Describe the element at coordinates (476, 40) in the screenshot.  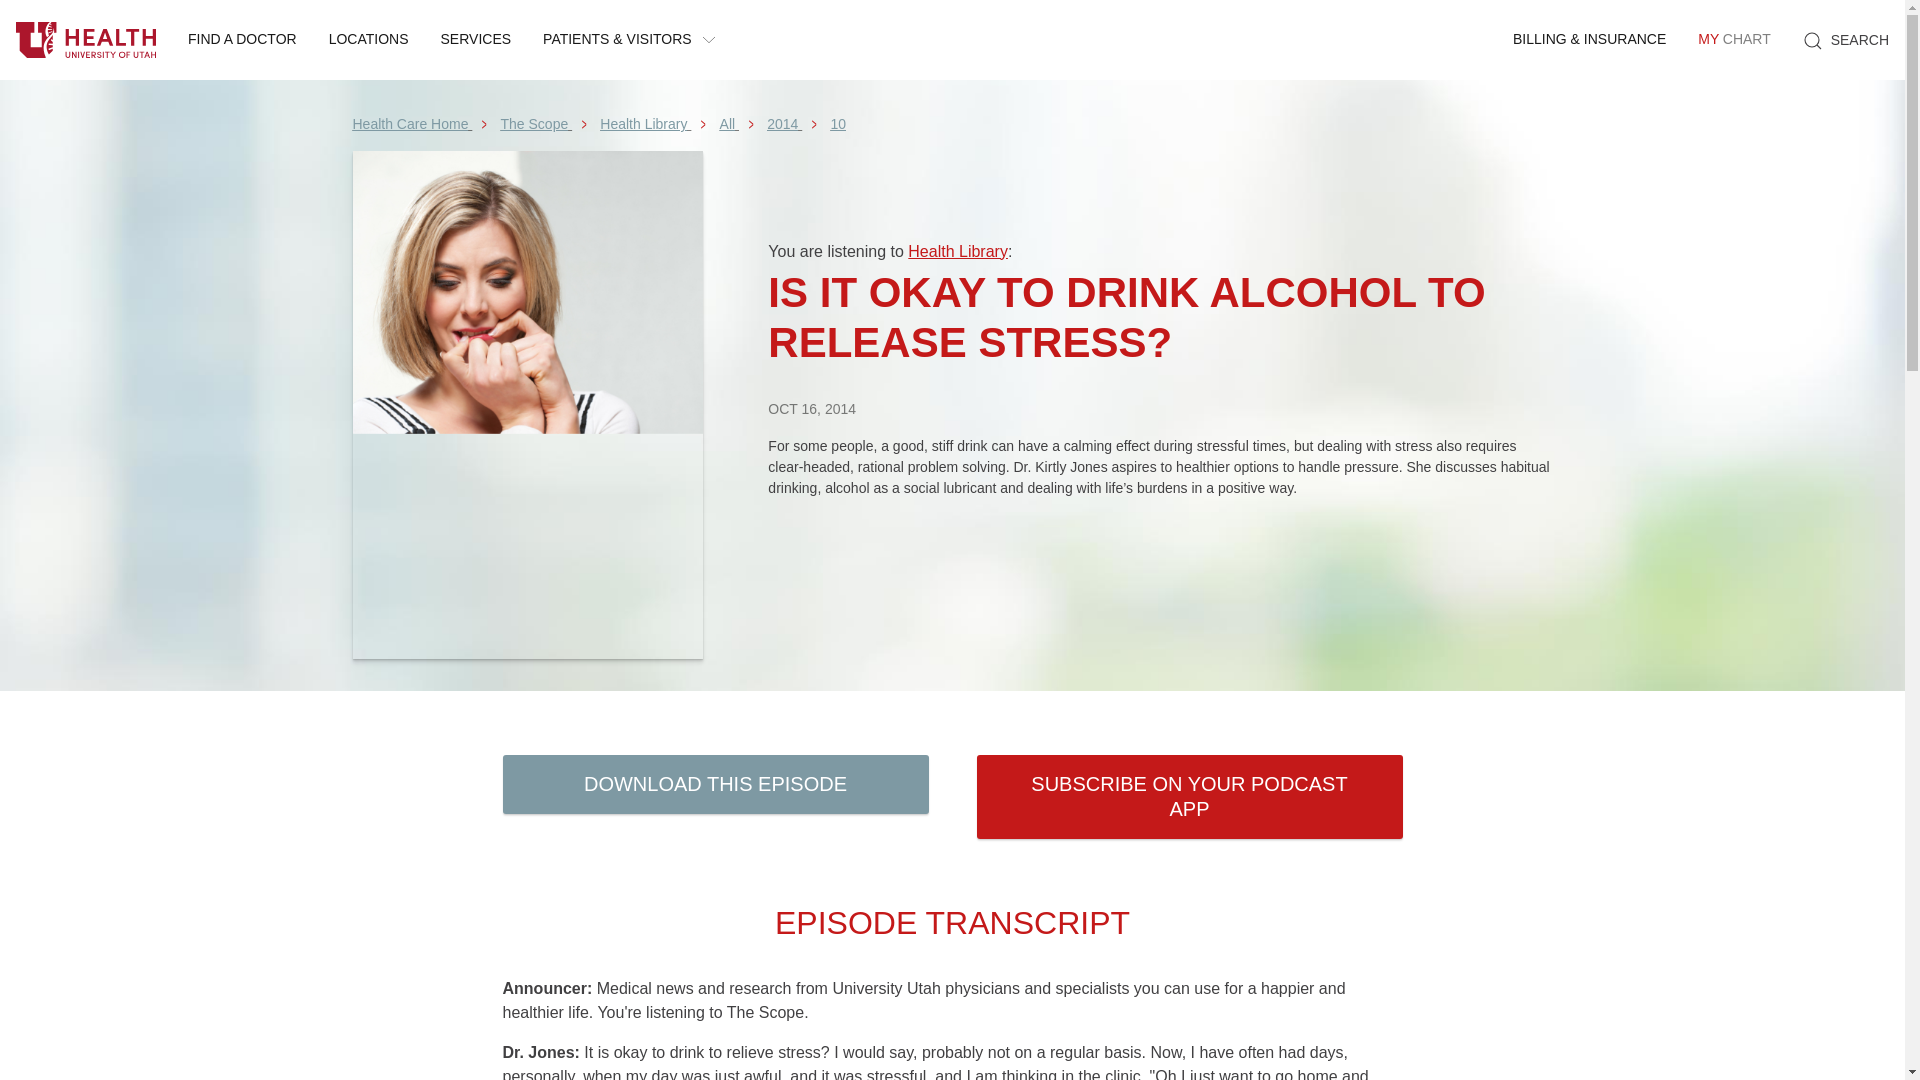
I see `SERVICES` at that location.